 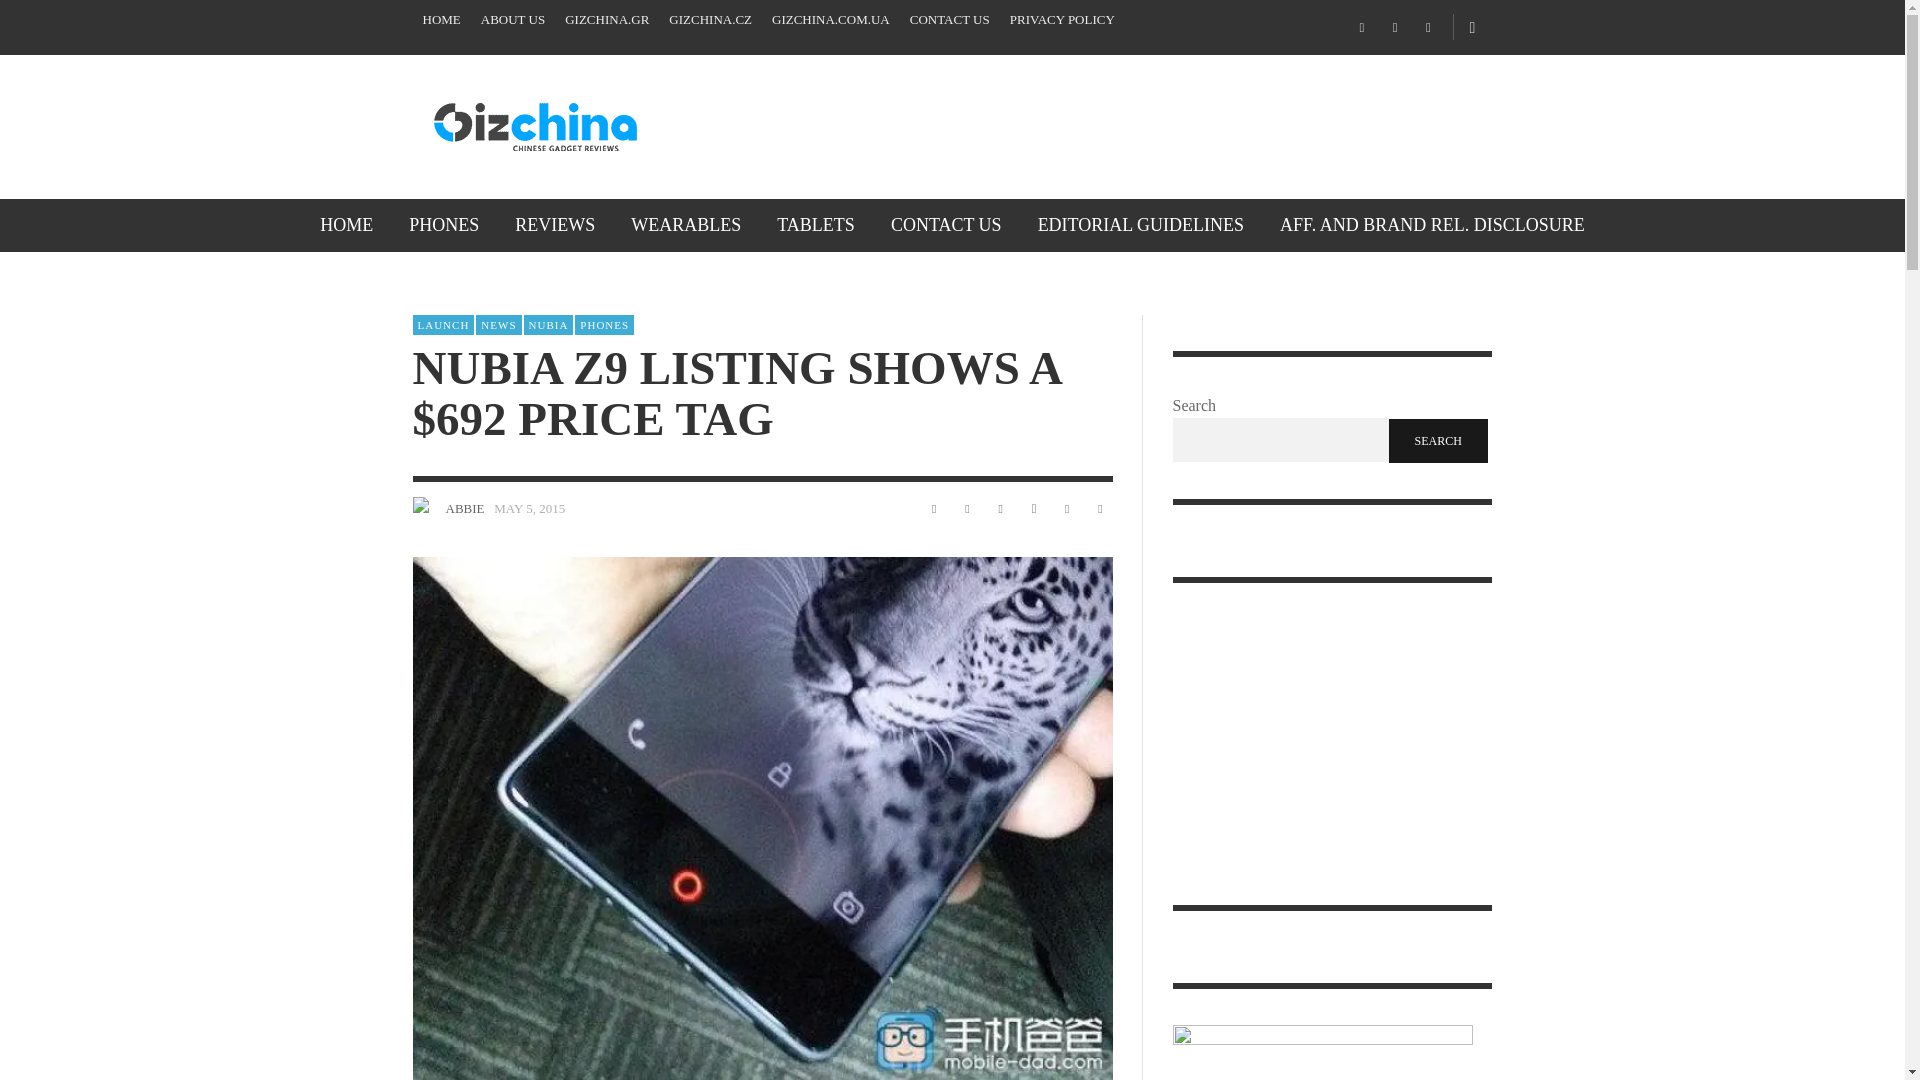 I want to click on GIZCHINA.CZ, so click(x=710, y=20).